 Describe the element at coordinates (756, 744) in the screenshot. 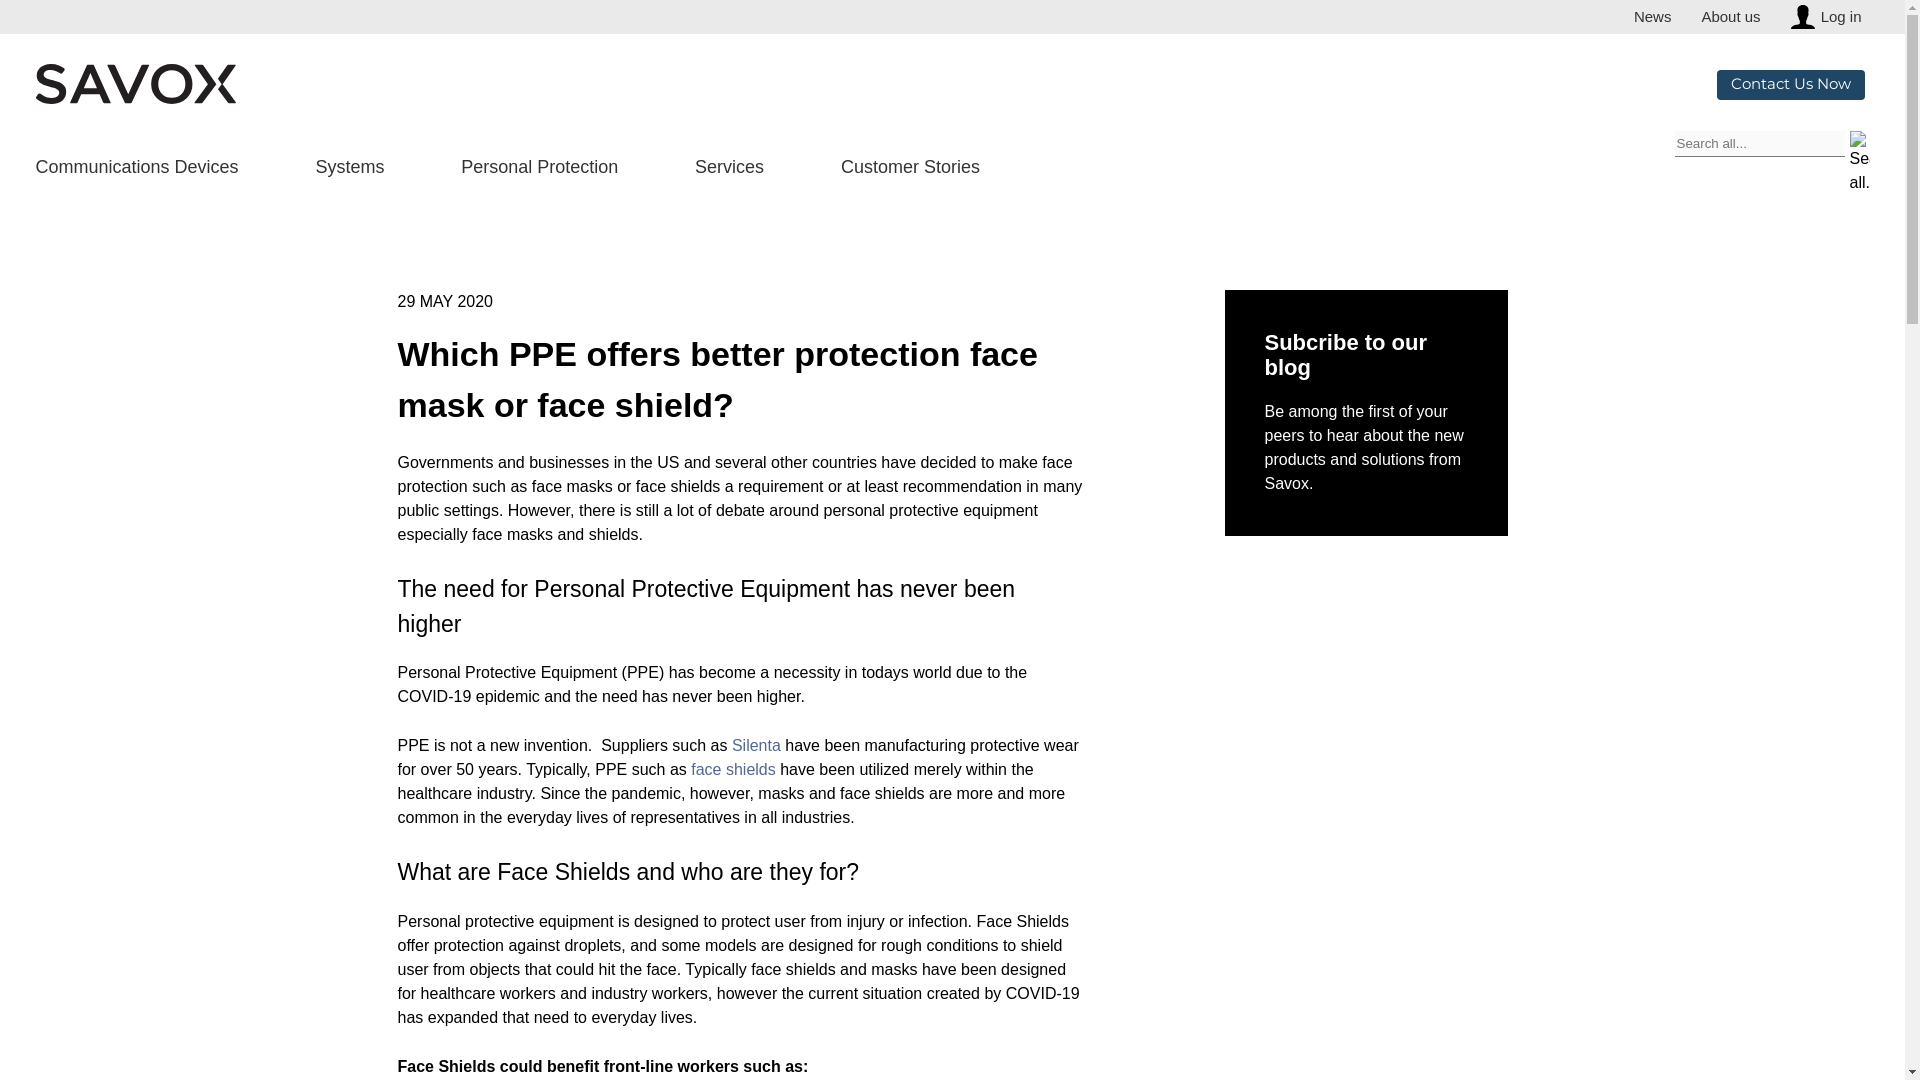

I see `Silenta` at that location.